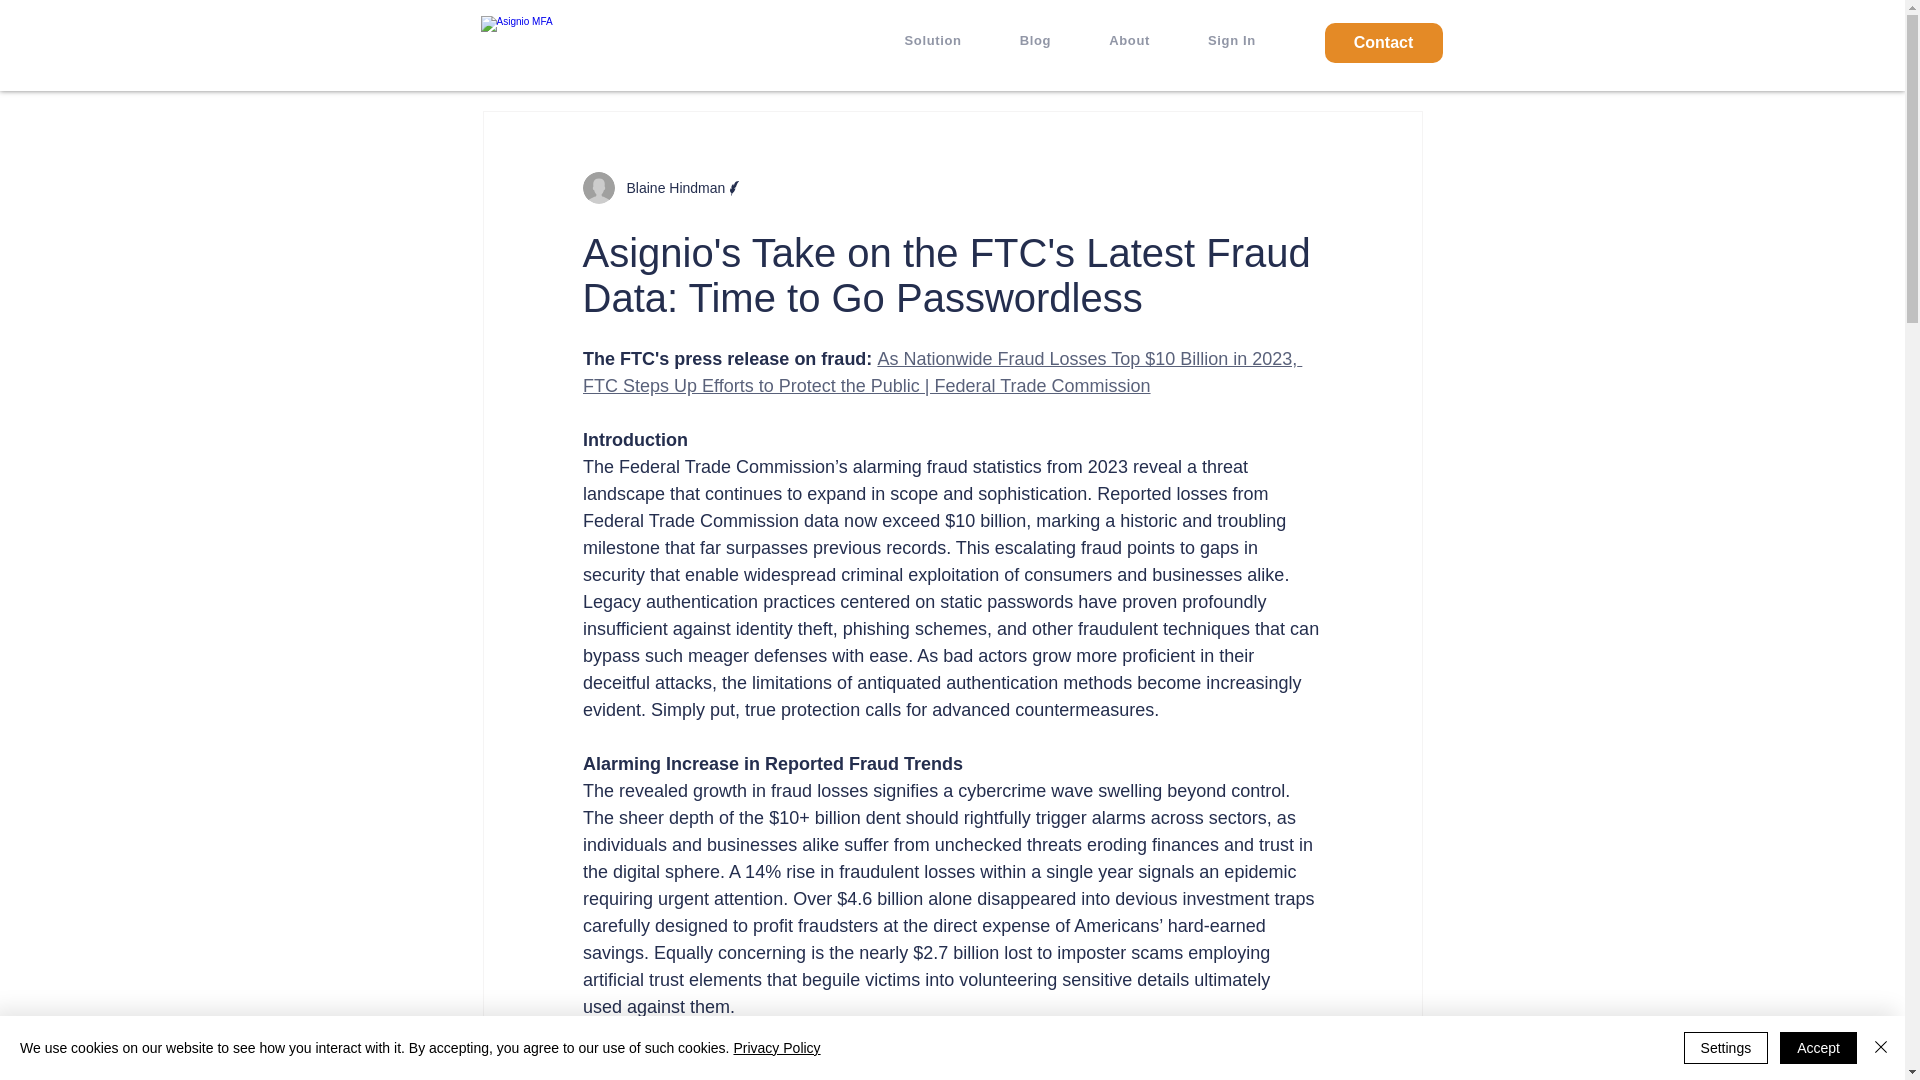 The width and height of the screenshot is (1920, 1080). I want to click on Privacy Policy, so click(776, 1048).